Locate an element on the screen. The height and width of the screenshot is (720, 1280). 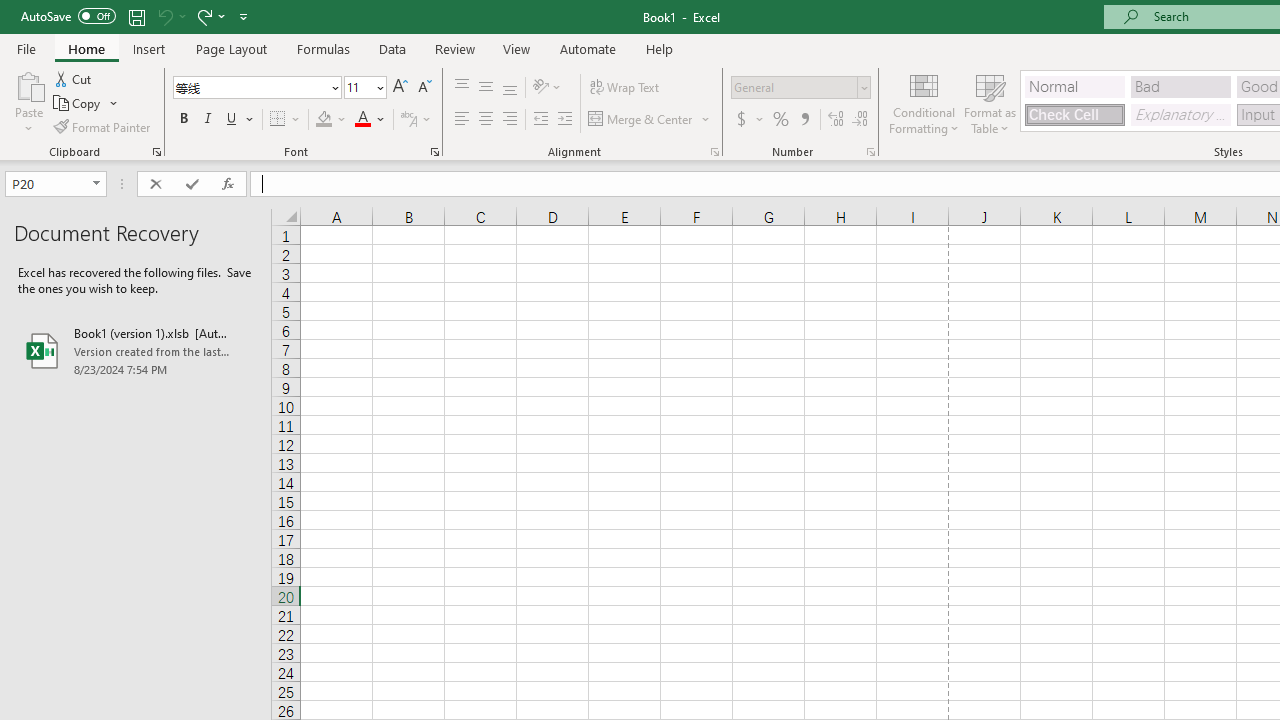
Align Left is located at coordinates (462, 120).